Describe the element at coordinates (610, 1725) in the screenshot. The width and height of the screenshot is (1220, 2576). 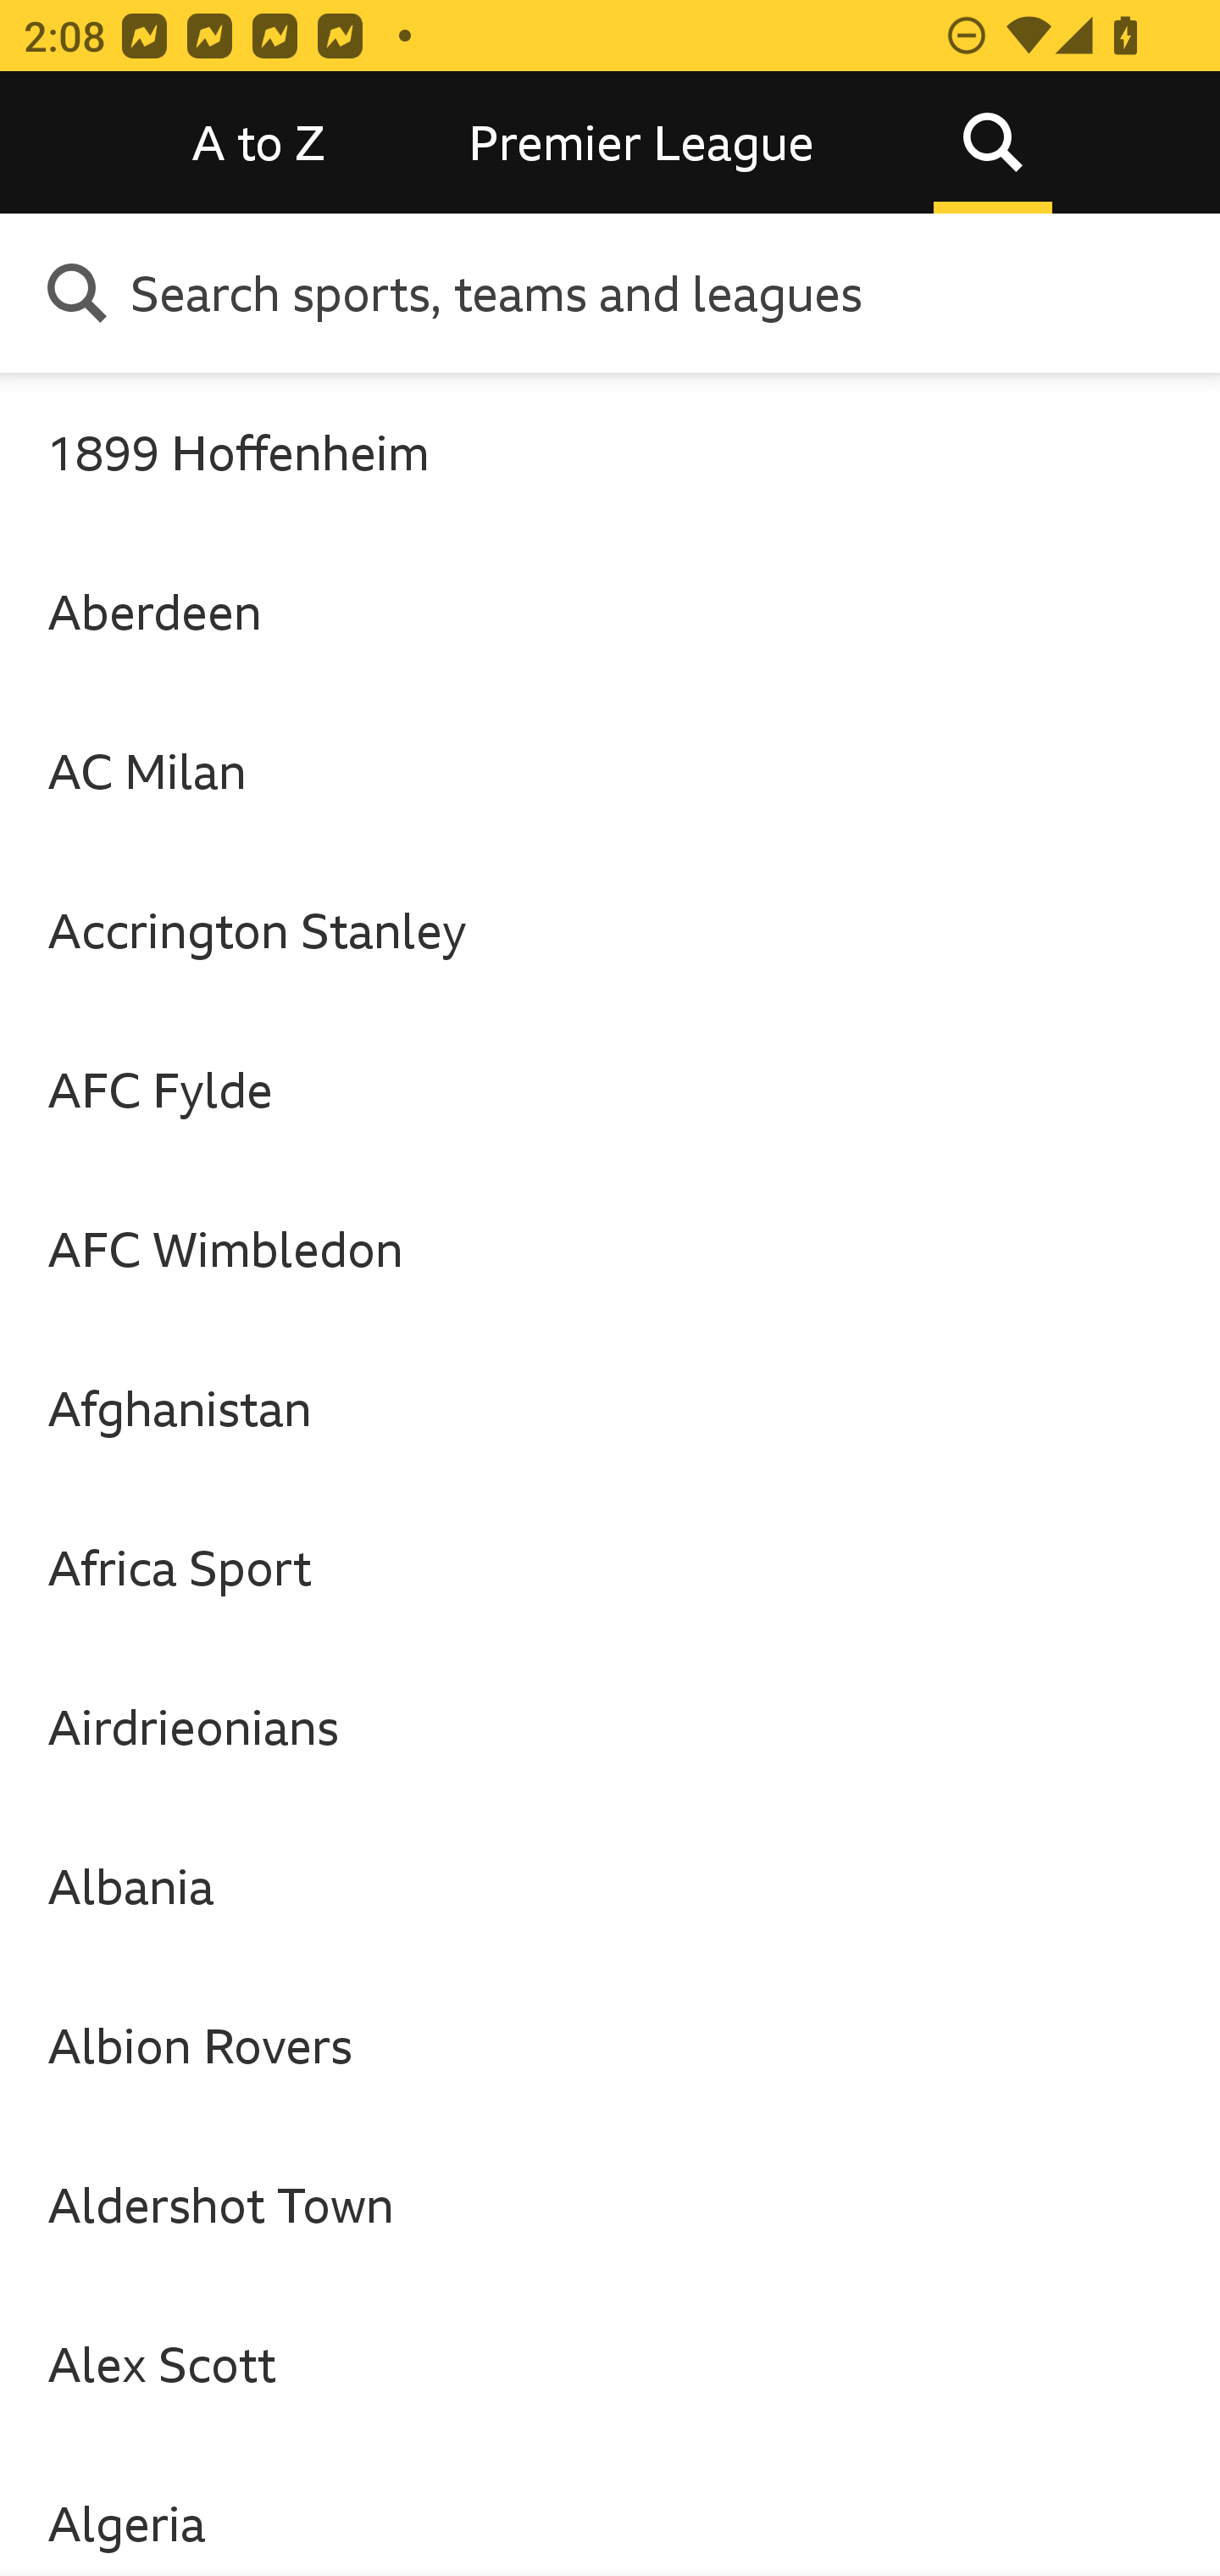
I see `Airdrieonians` at that location.